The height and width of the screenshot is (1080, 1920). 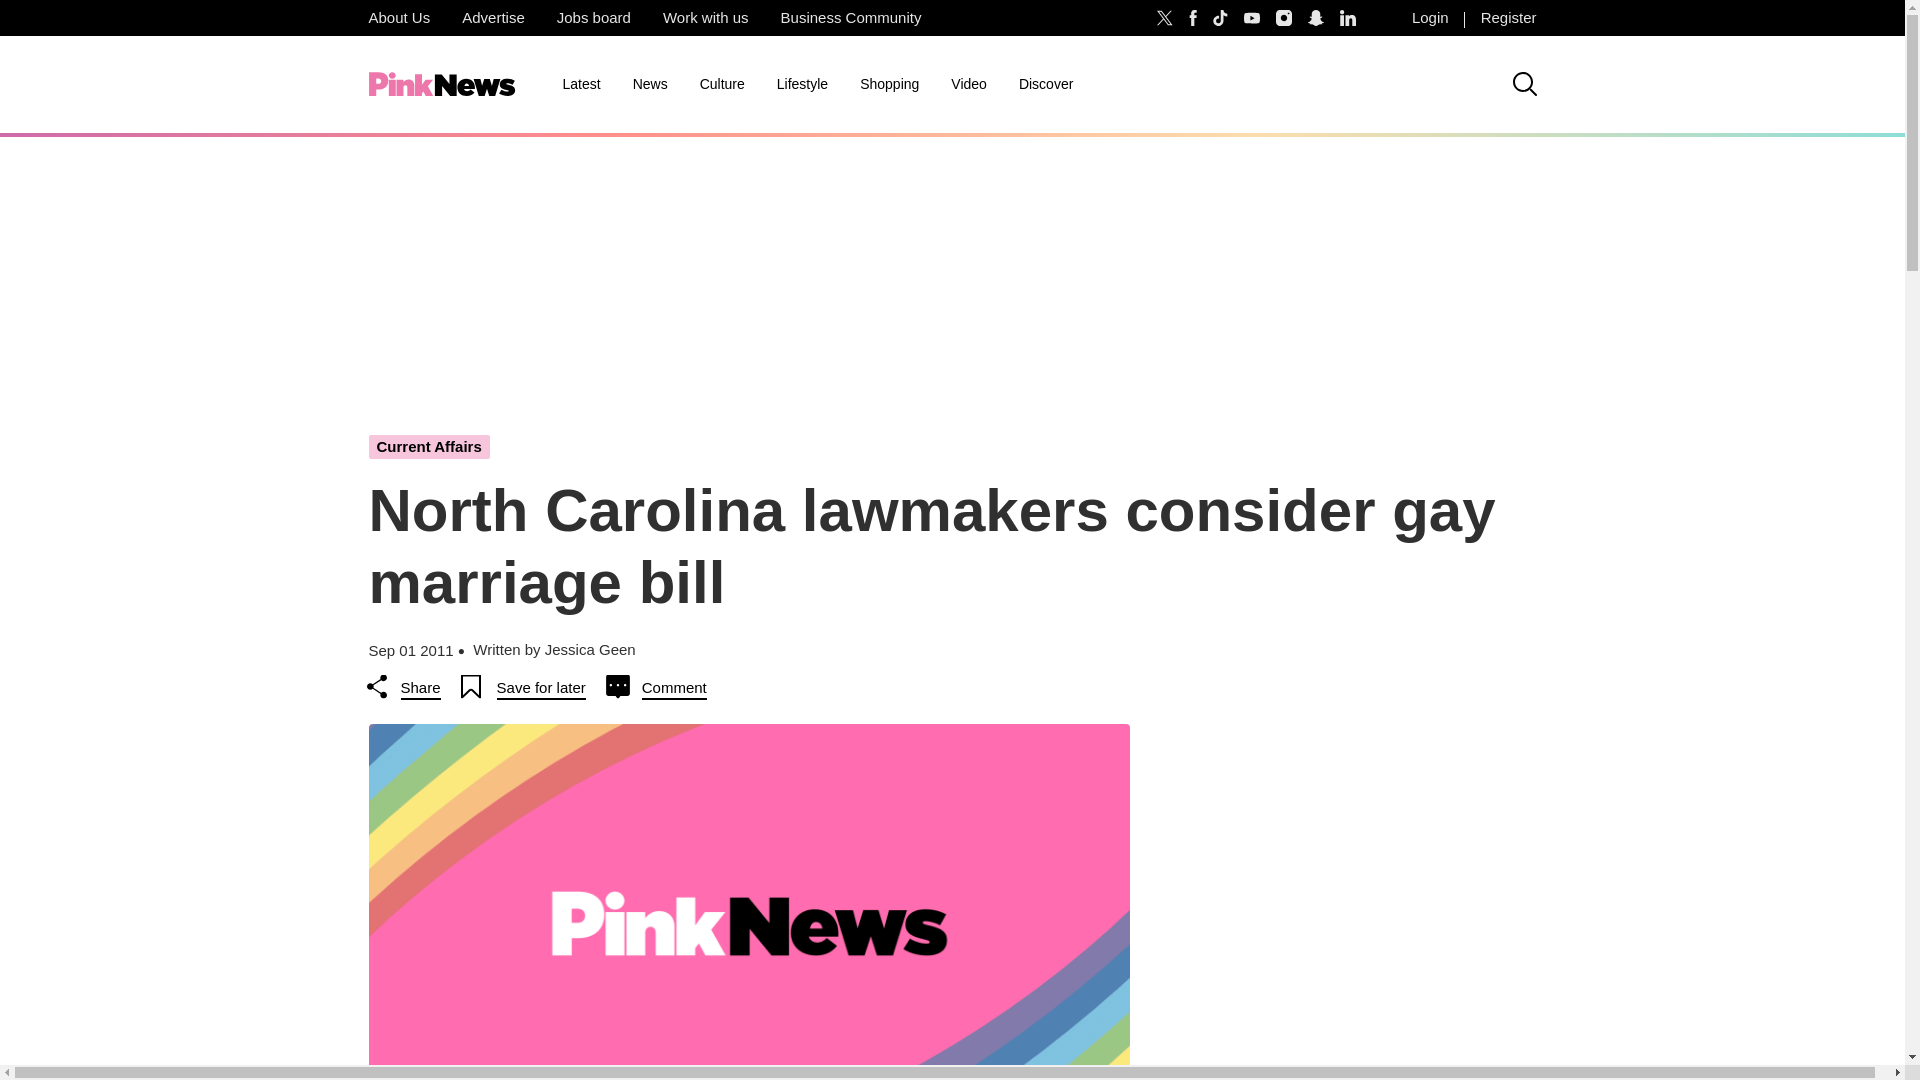 What do you see at coordinates (851, 18) in the screenshot?
I see `Business Community` at bounding box center [851, 18].